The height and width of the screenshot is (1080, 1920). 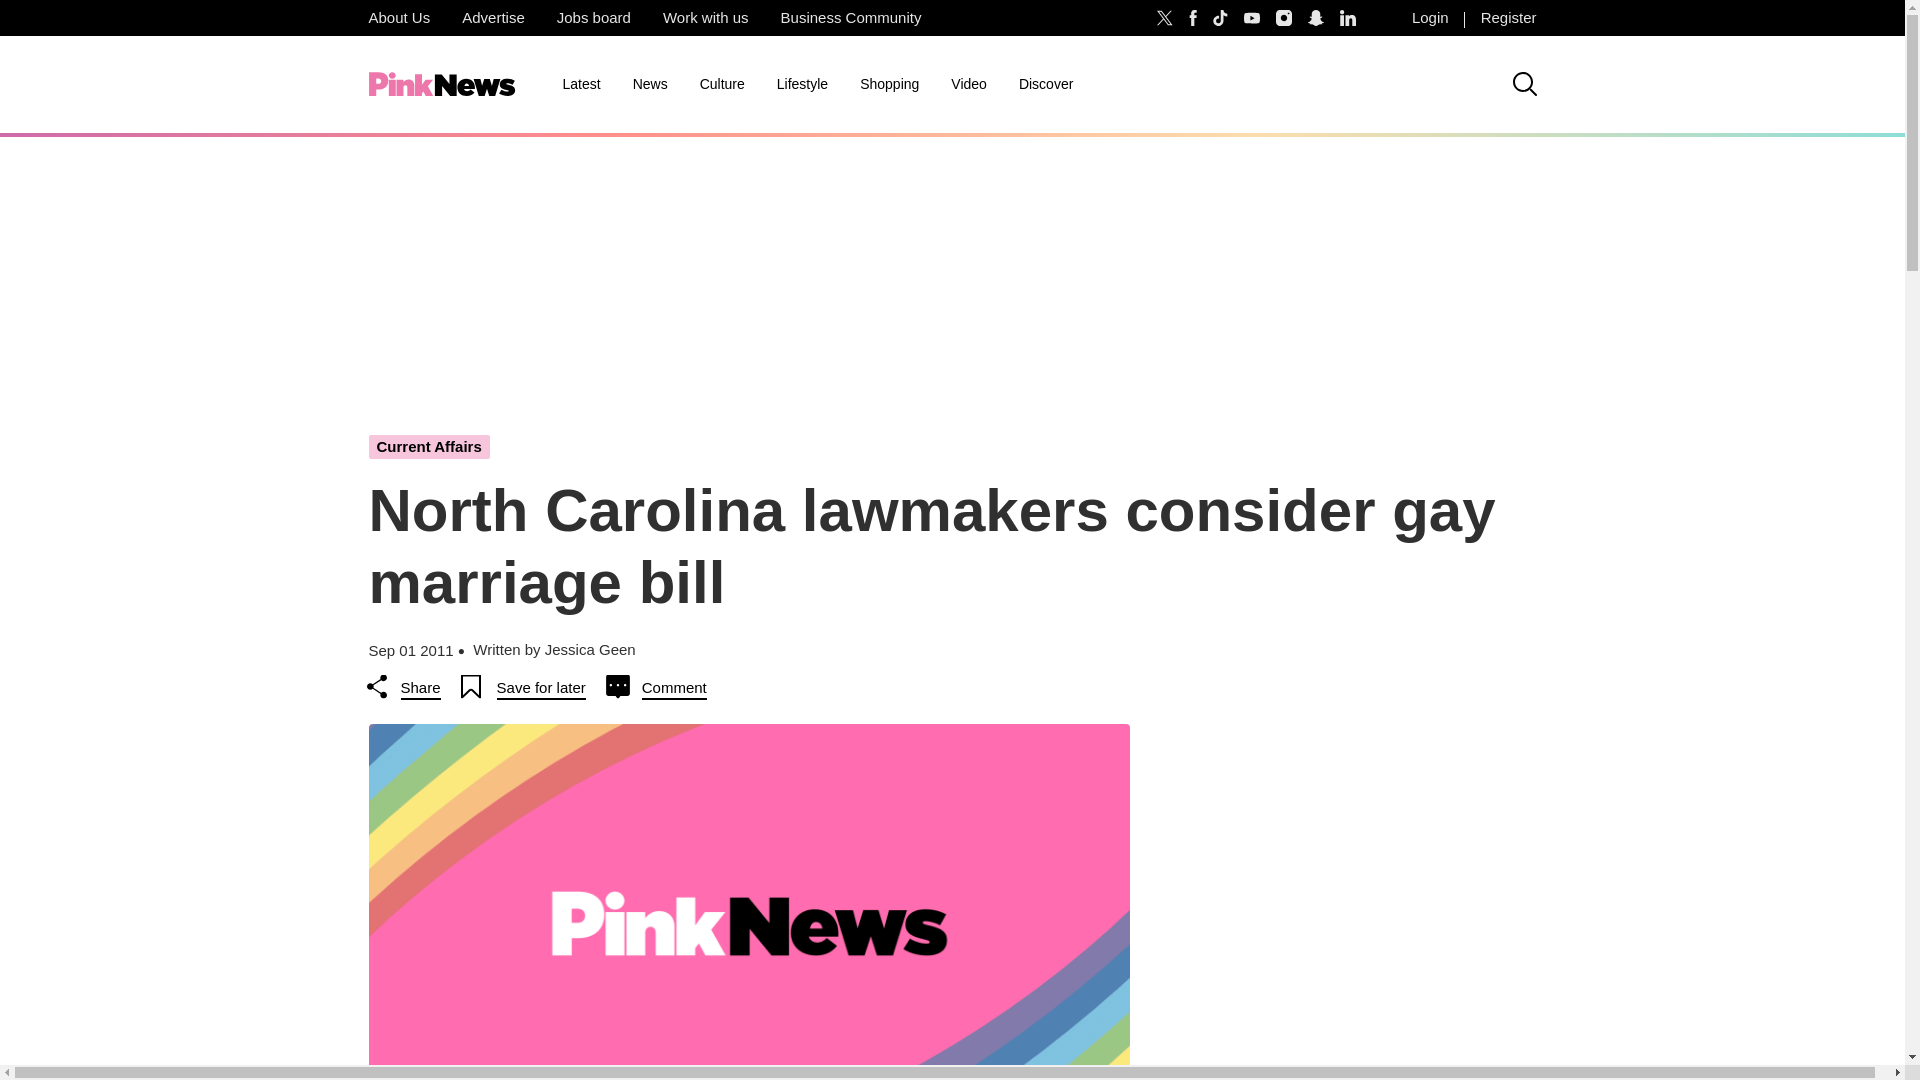 What do you see at coordinates (851, 18) in the screenshot?
I see `Business Community` at bounding box center [851, 18].